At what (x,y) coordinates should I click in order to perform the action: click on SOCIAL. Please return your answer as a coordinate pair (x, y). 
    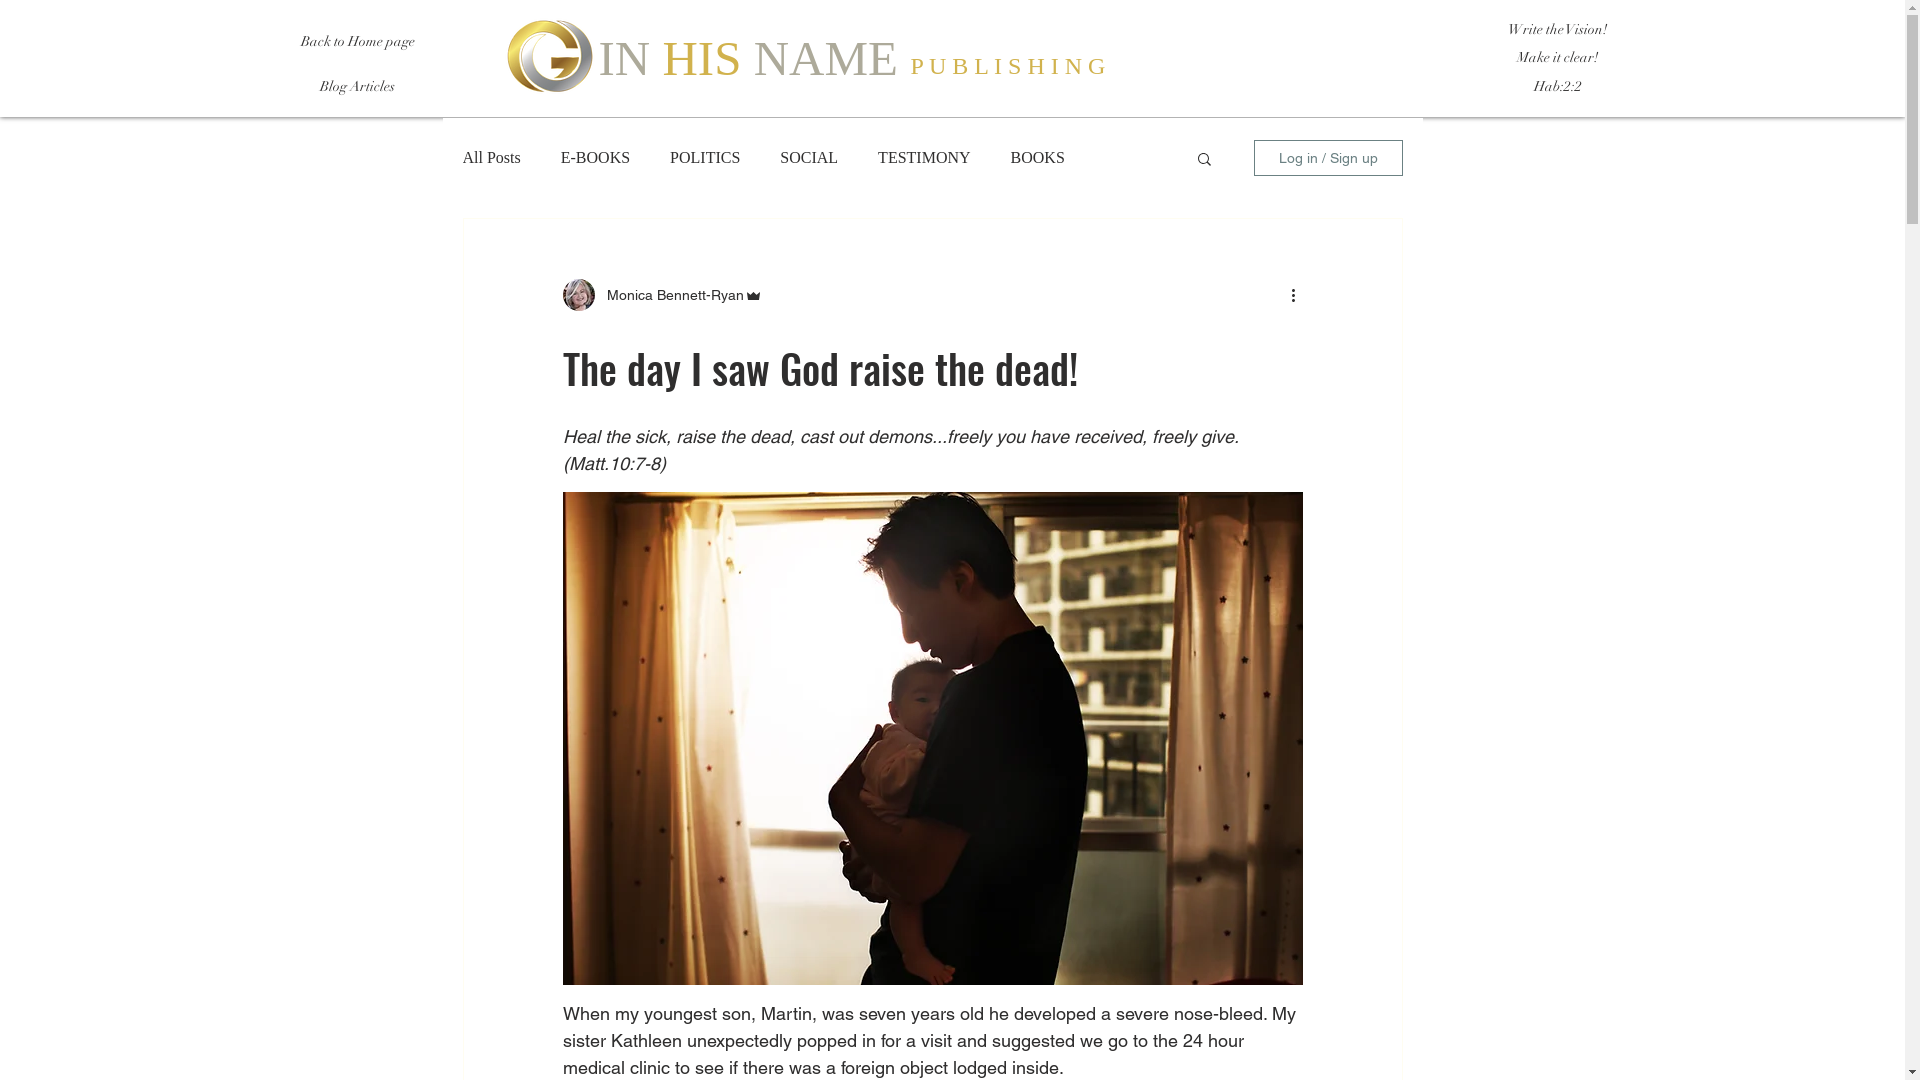
    Looking at the image, I should click on (809, 158).